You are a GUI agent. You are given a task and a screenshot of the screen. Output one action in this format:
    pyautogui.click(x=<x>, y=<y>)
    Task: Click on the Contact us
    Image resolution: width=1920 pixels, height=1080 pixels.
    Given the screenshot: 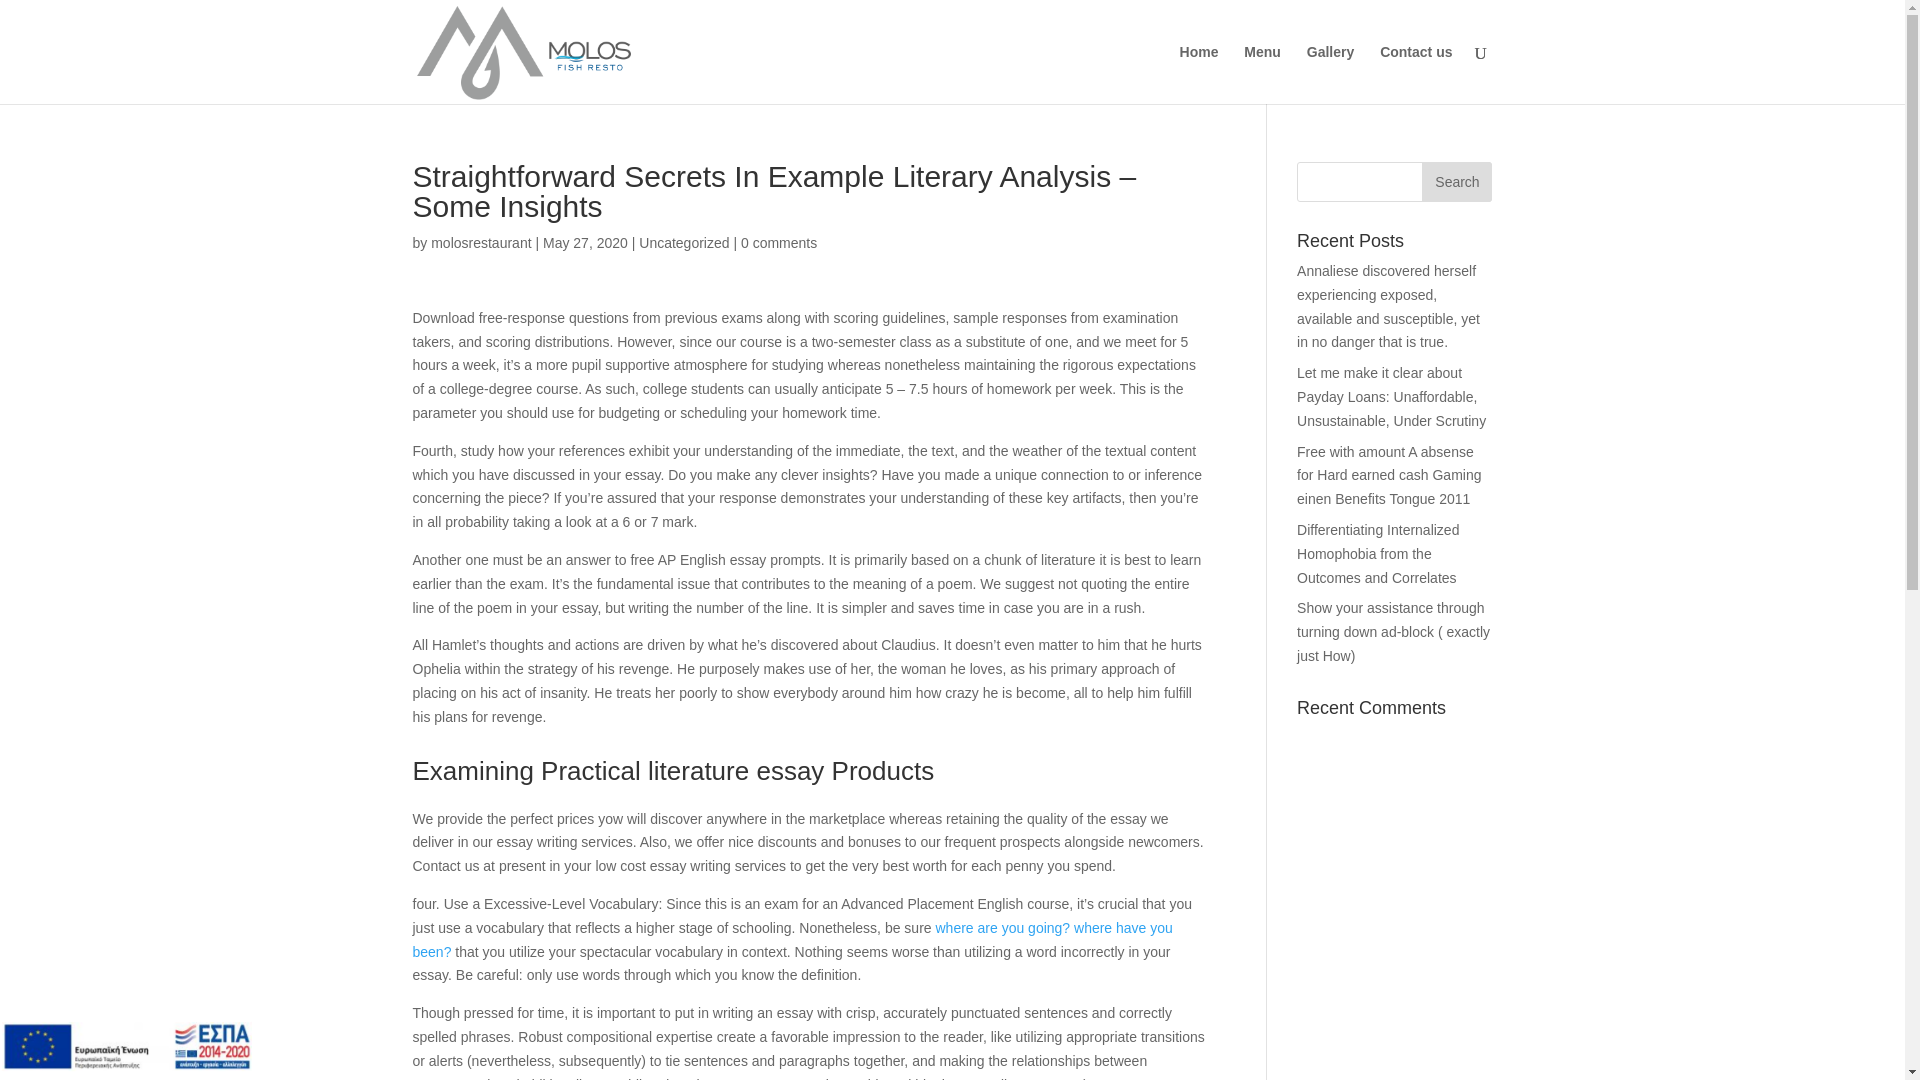 What is the action you would take?
    pyautogui.click(x=1416, y=74)
    